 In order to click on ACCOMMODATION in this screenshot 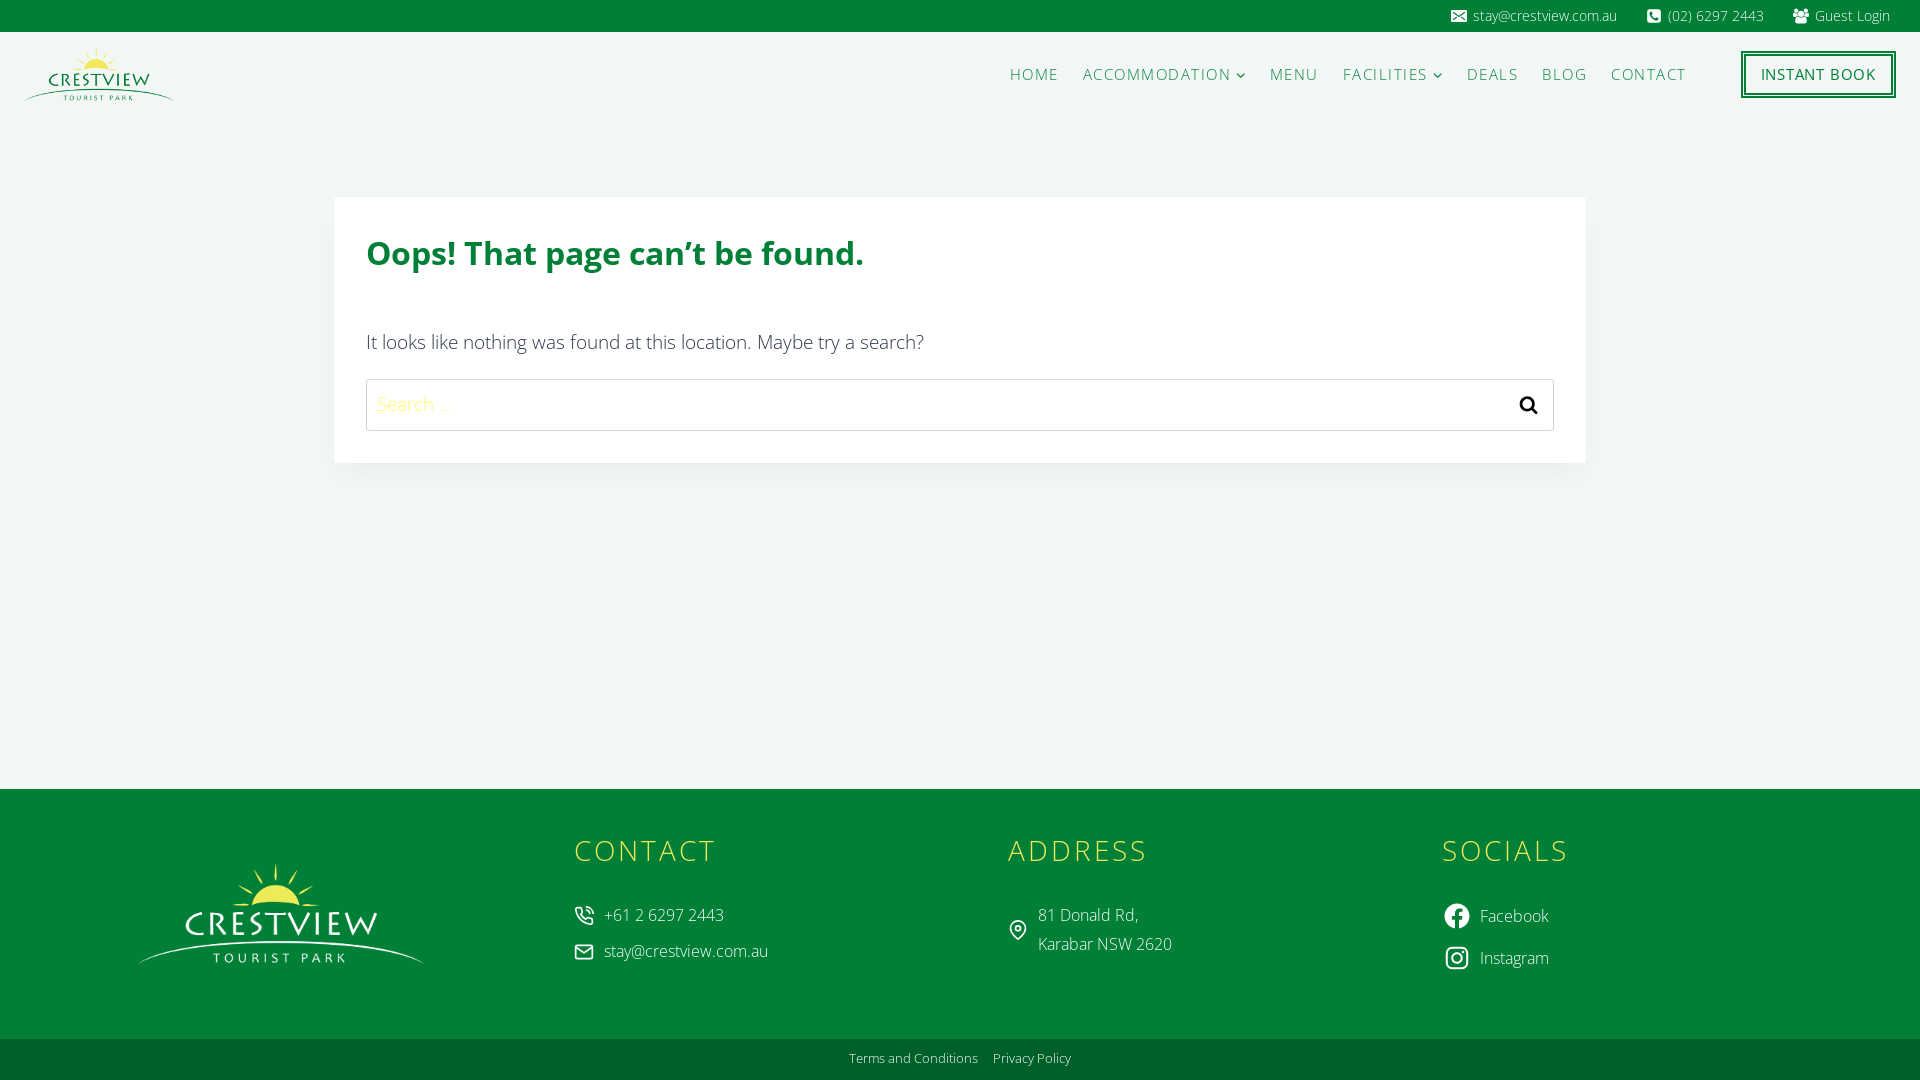, I will do `click(1164, 74)`.